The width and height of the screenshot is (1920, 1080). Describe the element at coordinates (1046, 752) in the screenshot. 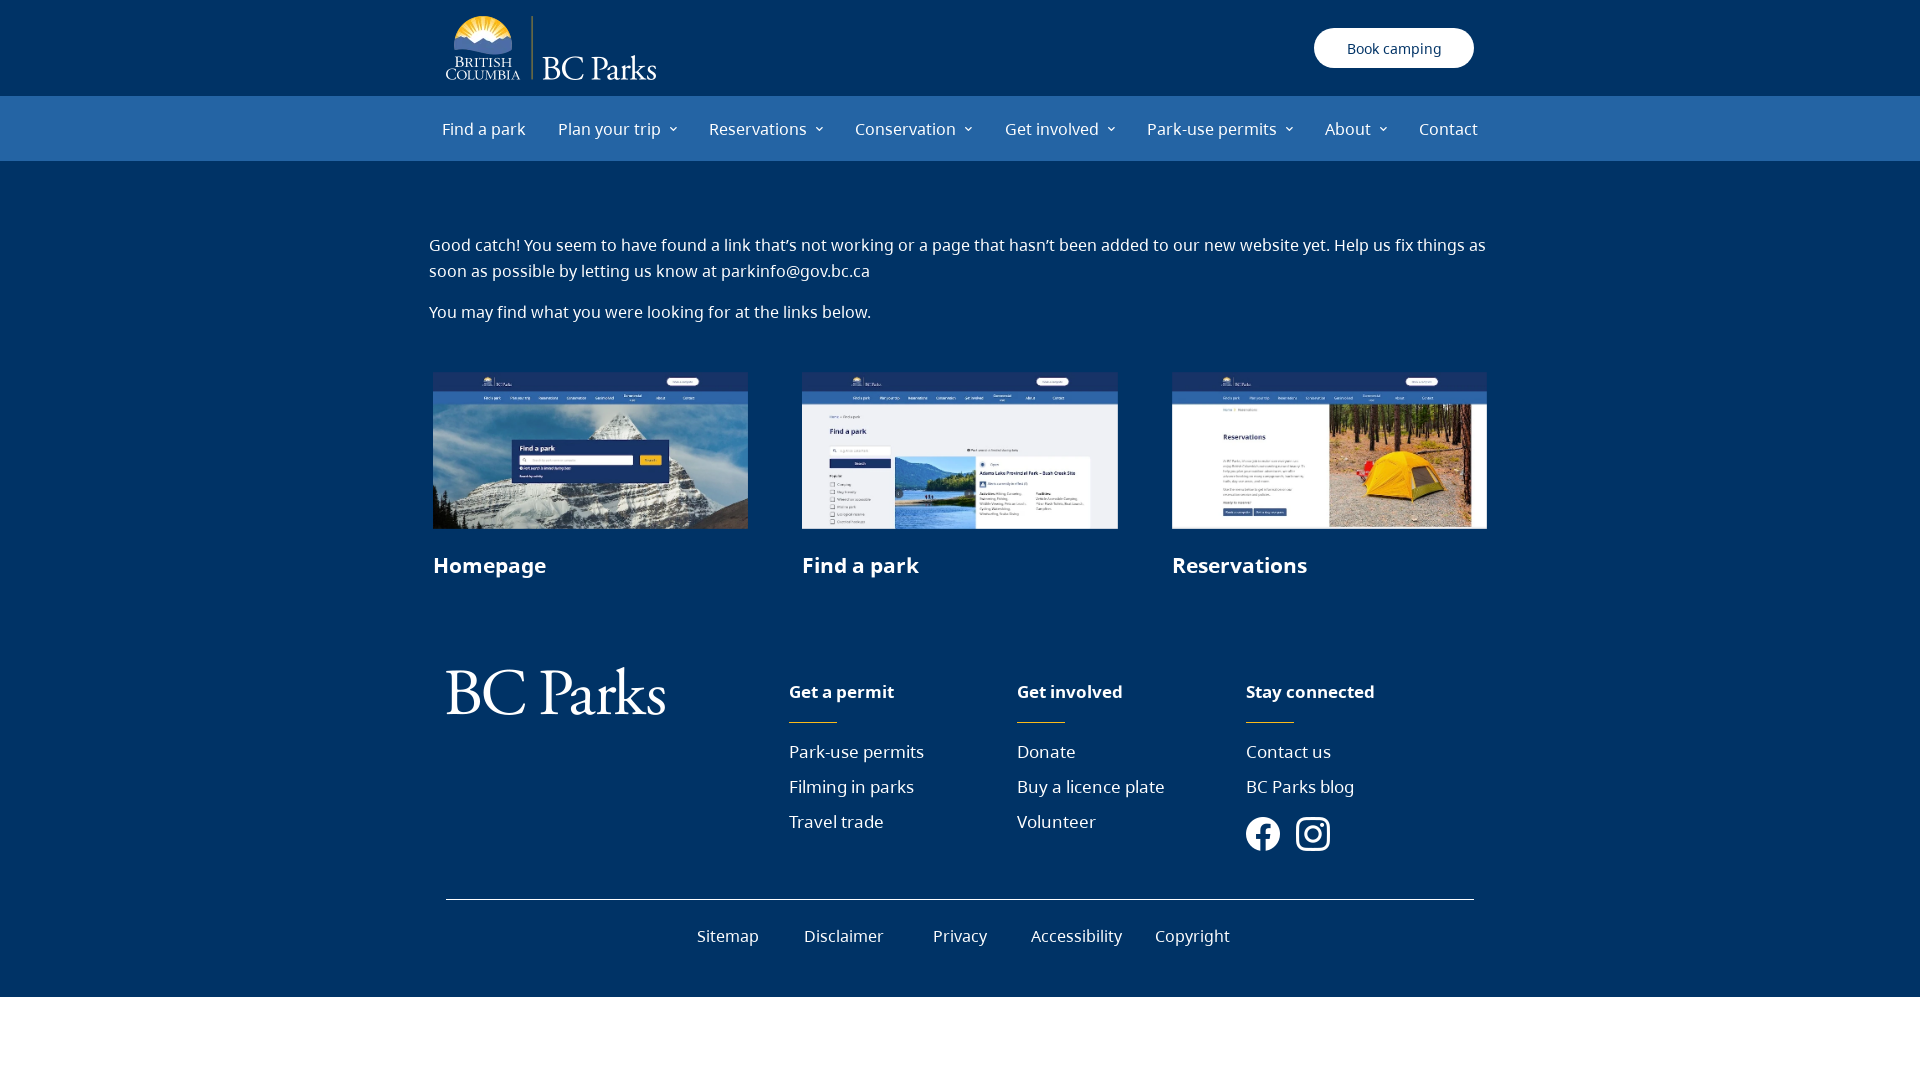

I see `Donate` at that location.